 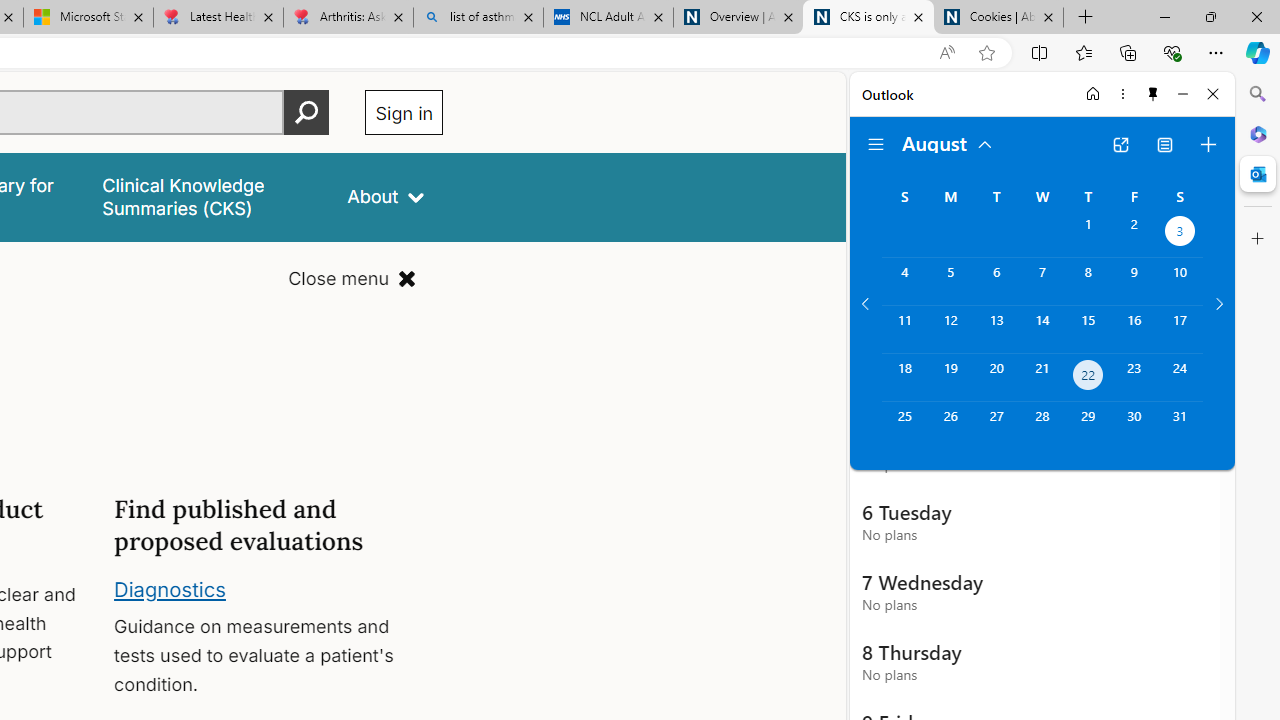 What do you see at coordinates (1134, 426) in the screenshot?
I see `Friday, August 30, 2024. ` at bounding box center [1134, 426].